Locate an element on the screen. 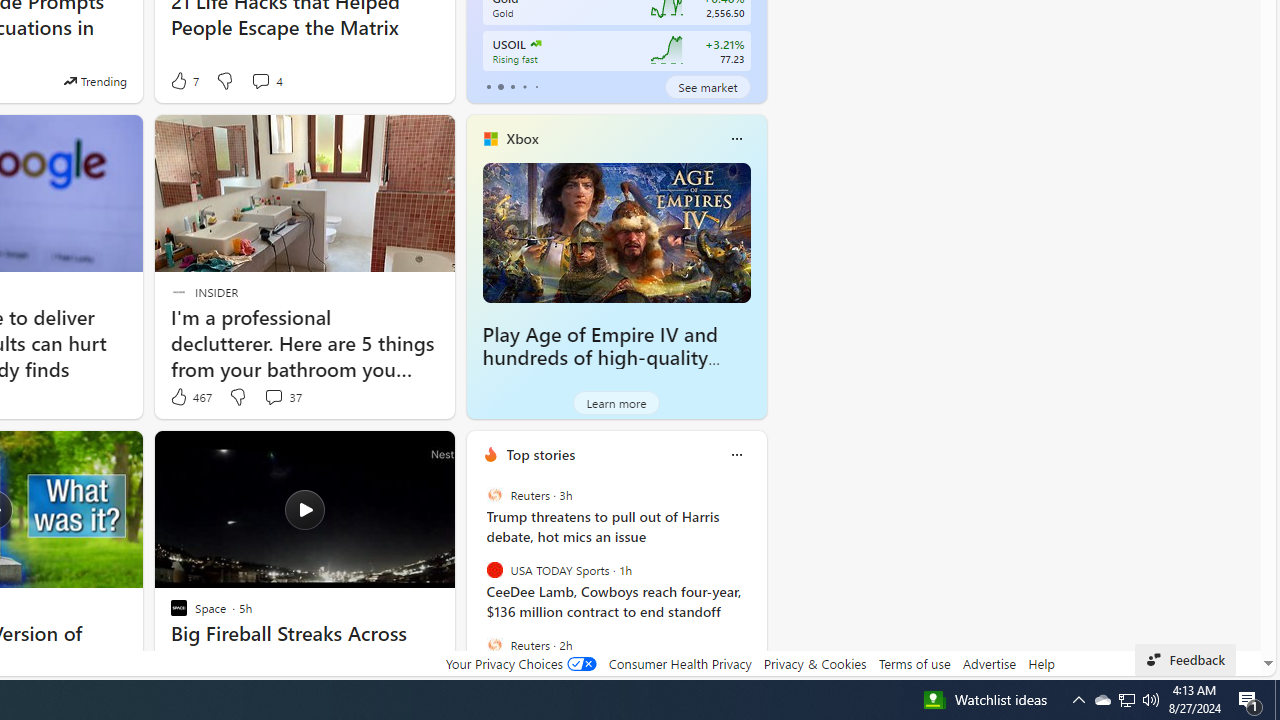  This story is trending is located at coordinates (95, 80).